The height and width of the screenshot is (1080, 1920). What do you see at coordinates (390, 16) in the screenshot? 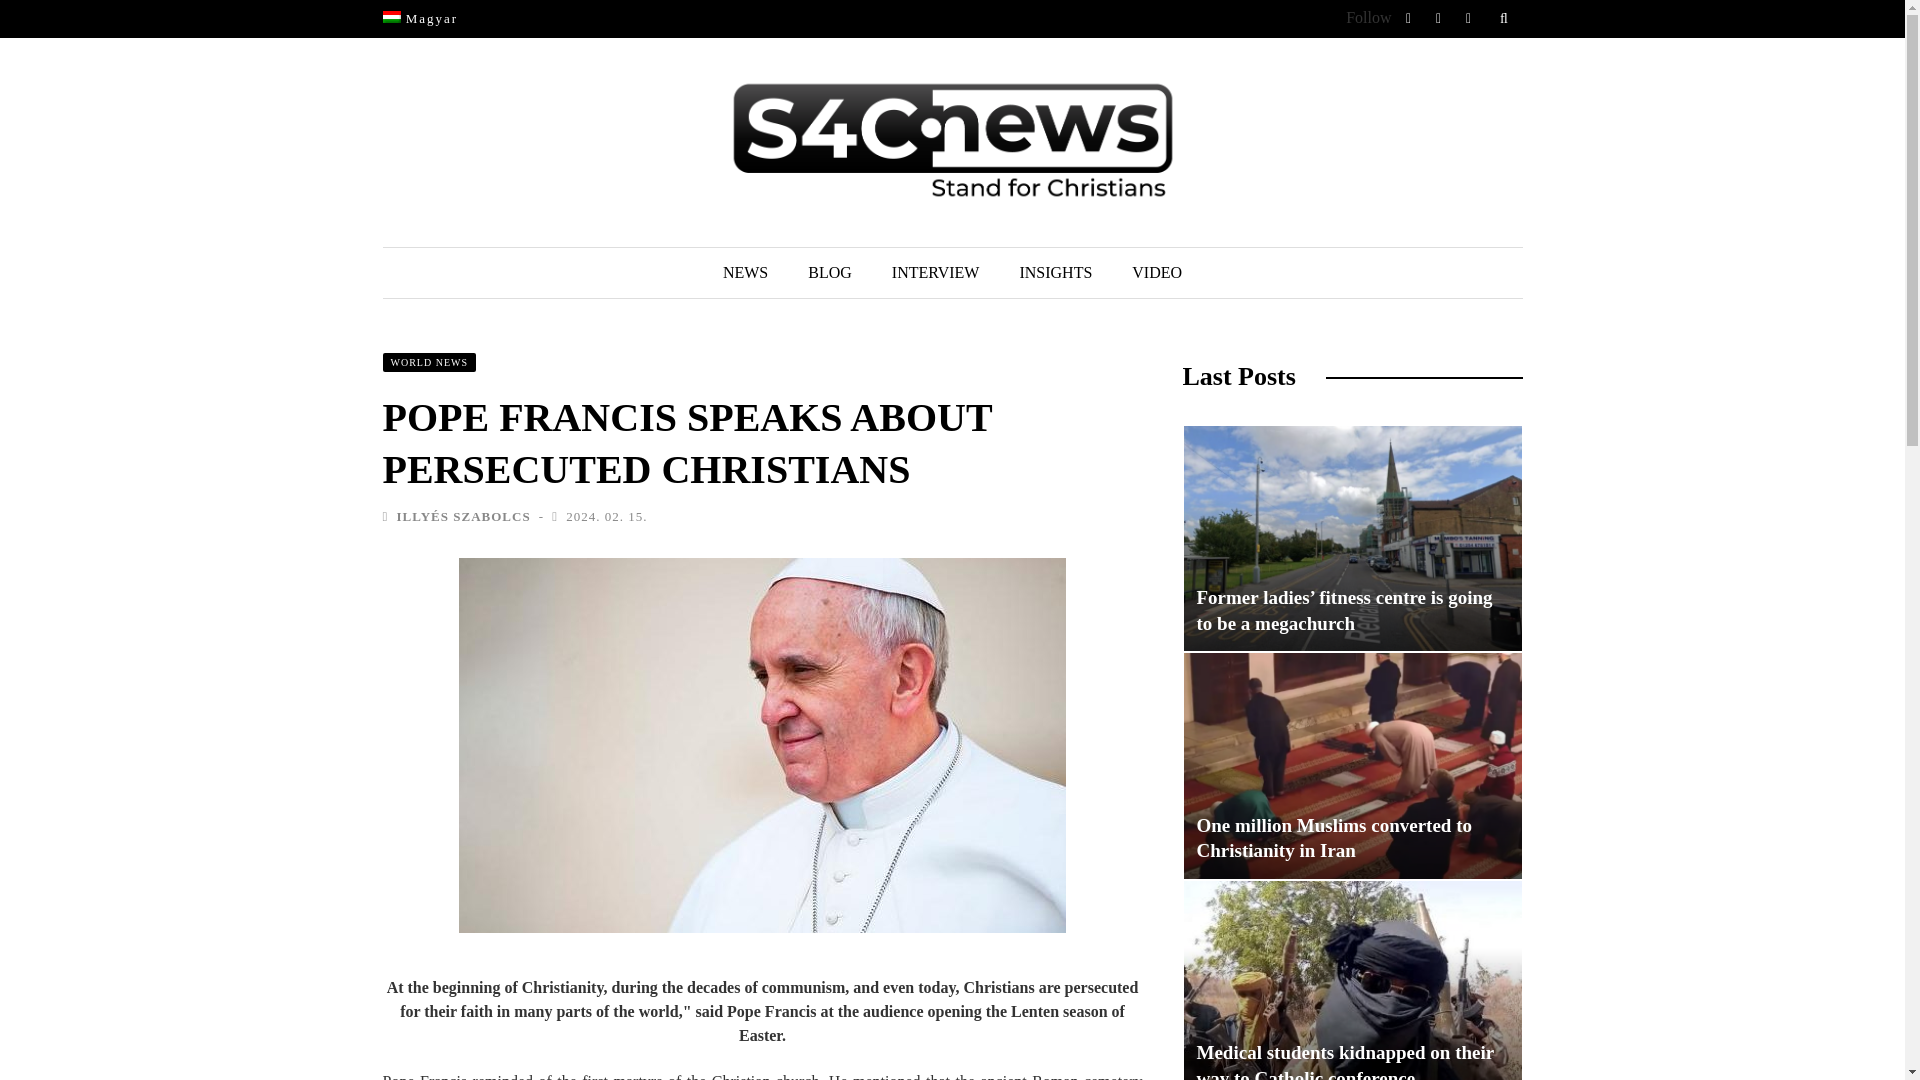
I see `Magyar` at bounding box center [390, 16].